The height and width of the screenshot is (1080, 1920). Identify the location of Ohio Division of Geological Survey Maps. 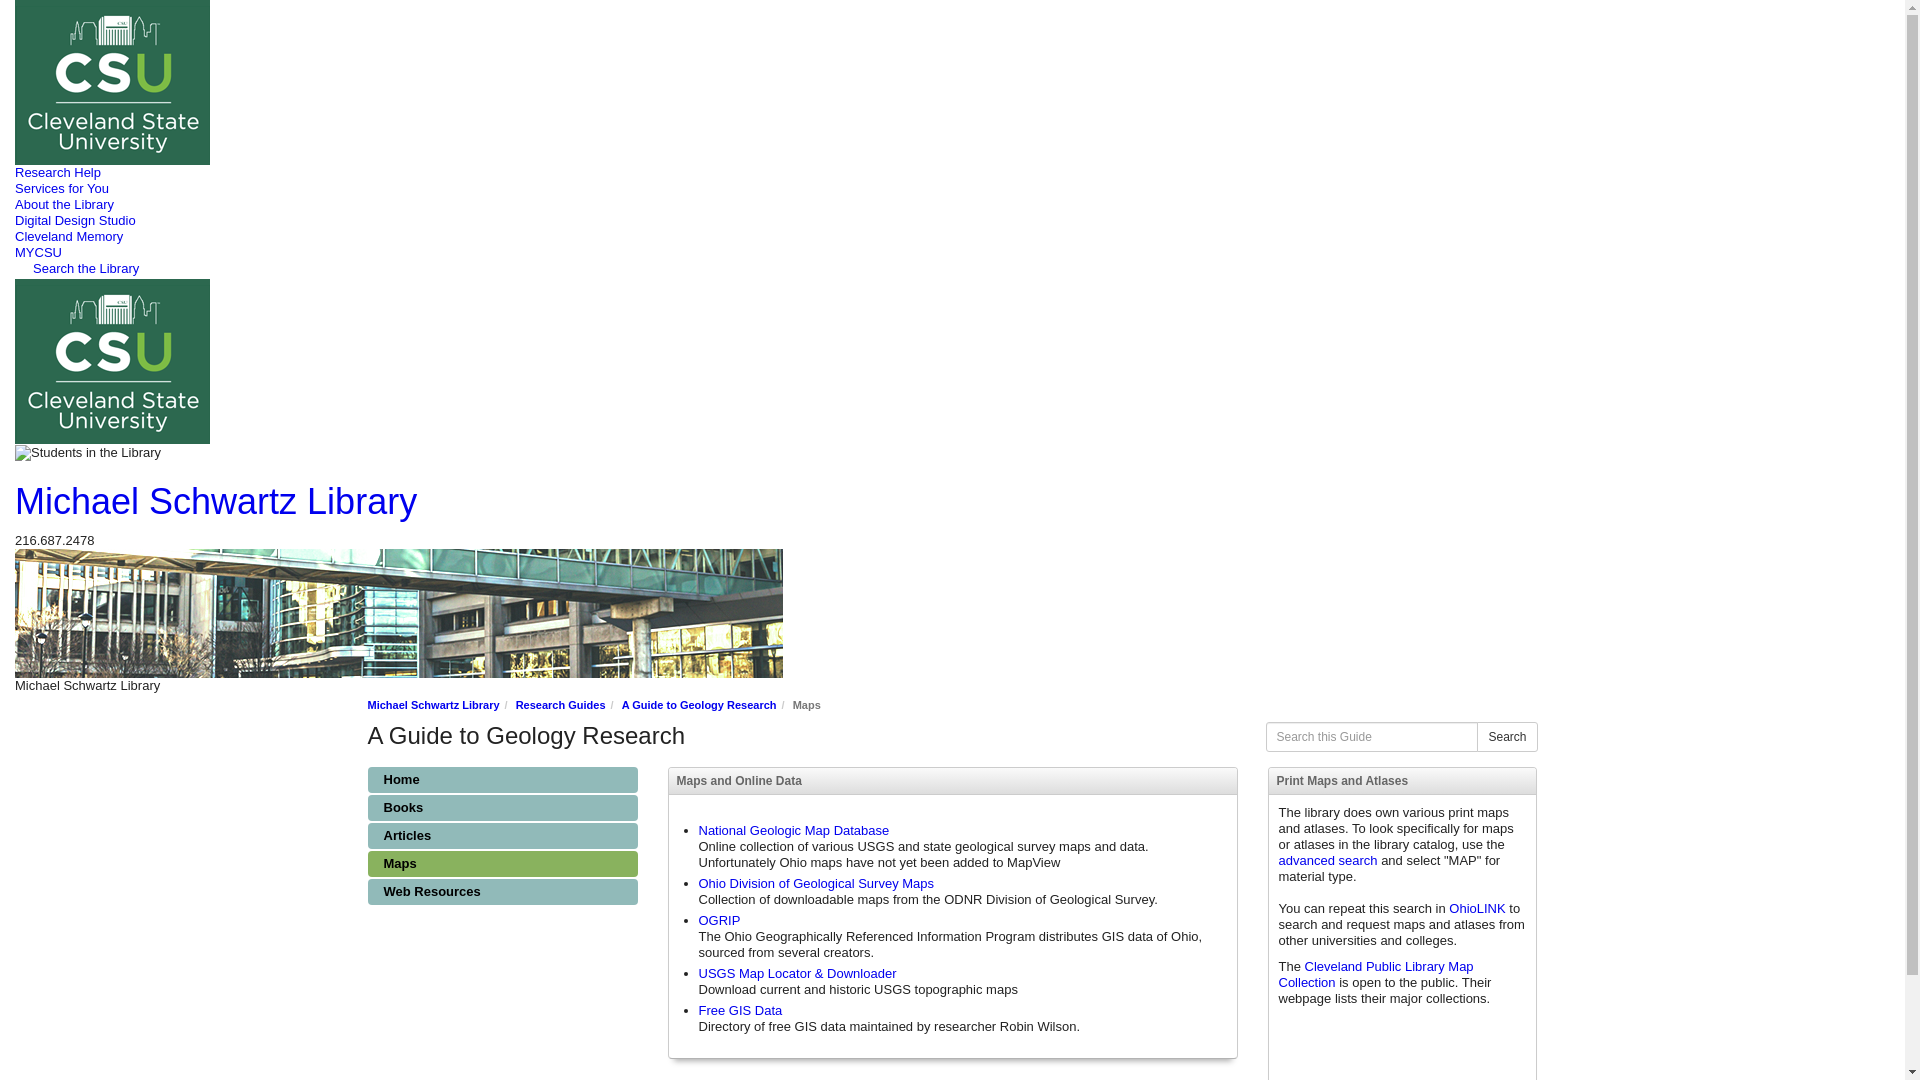
(816, 883).